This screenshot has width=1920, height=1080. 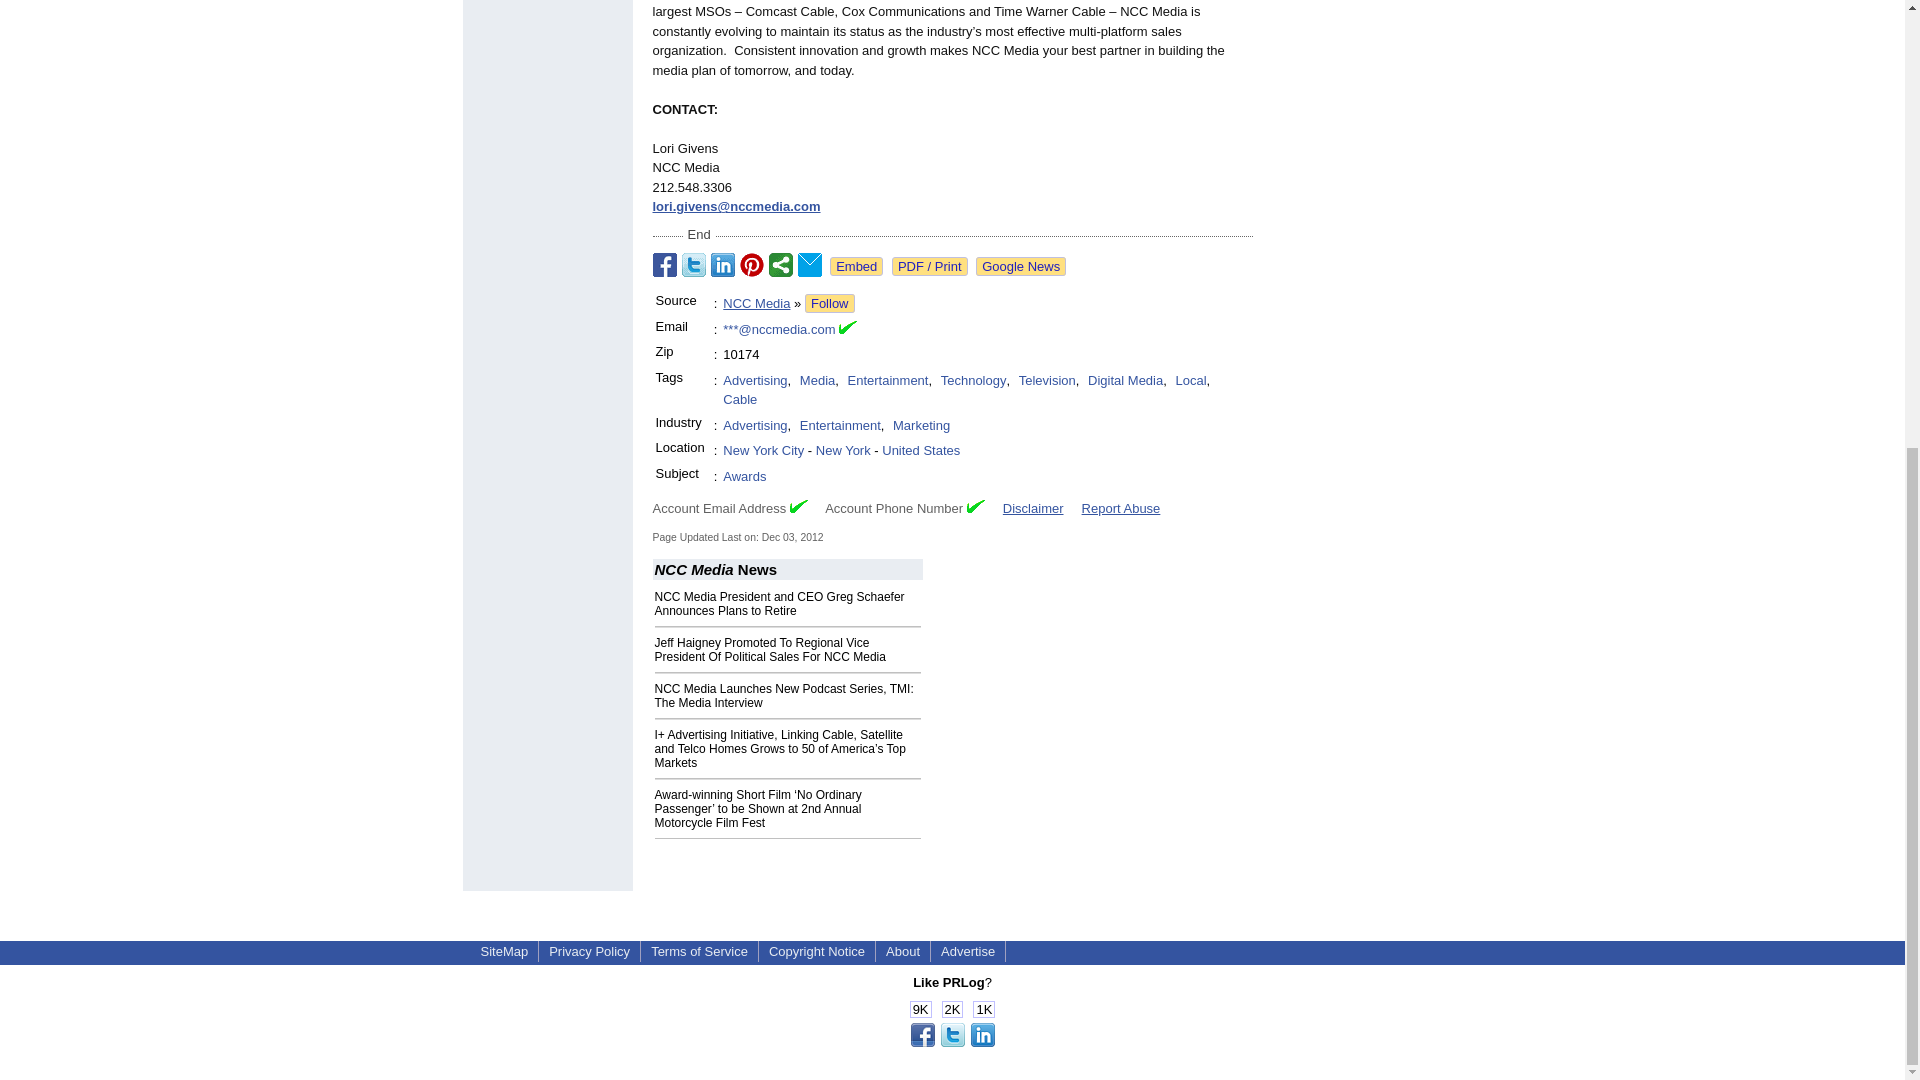 I want to click on Verified, so click(x=976, y=506).